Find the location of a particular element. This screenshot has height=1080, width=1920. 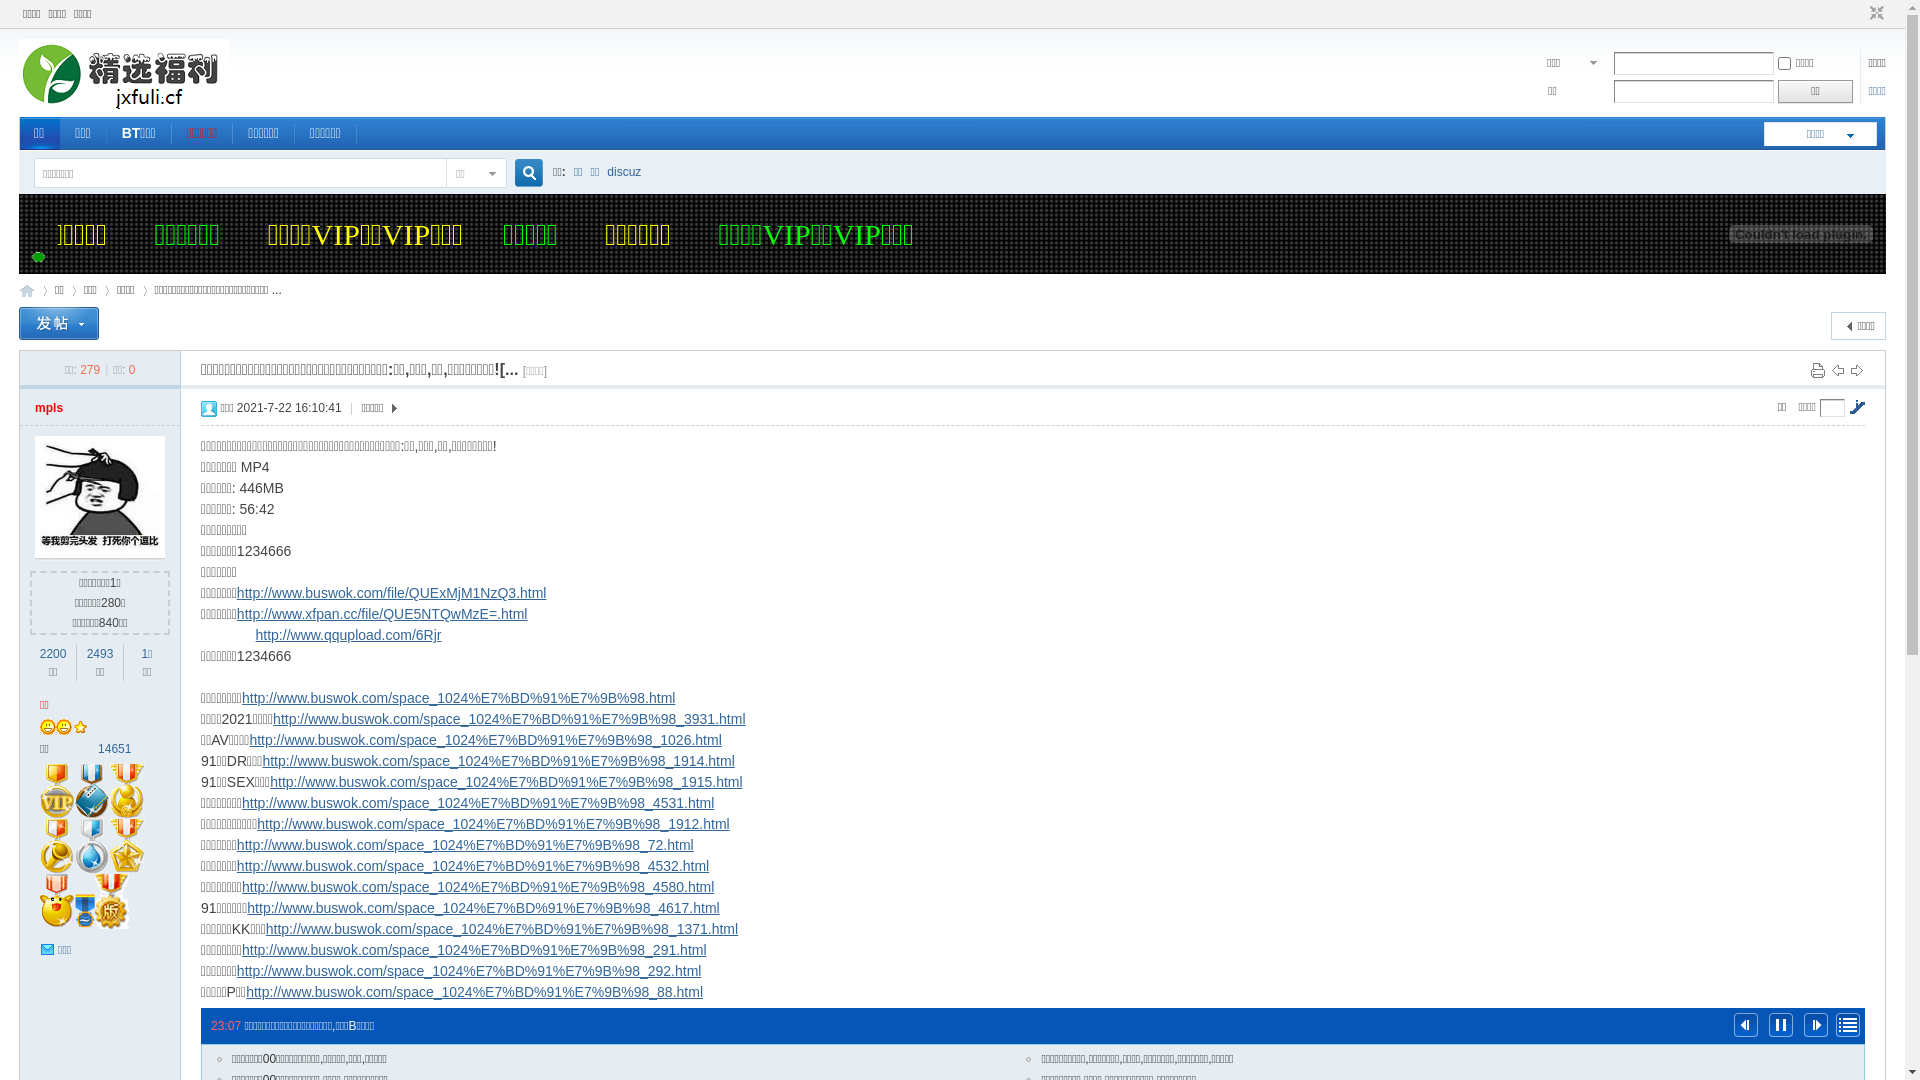

mpls is located at coordinates (49, 408).